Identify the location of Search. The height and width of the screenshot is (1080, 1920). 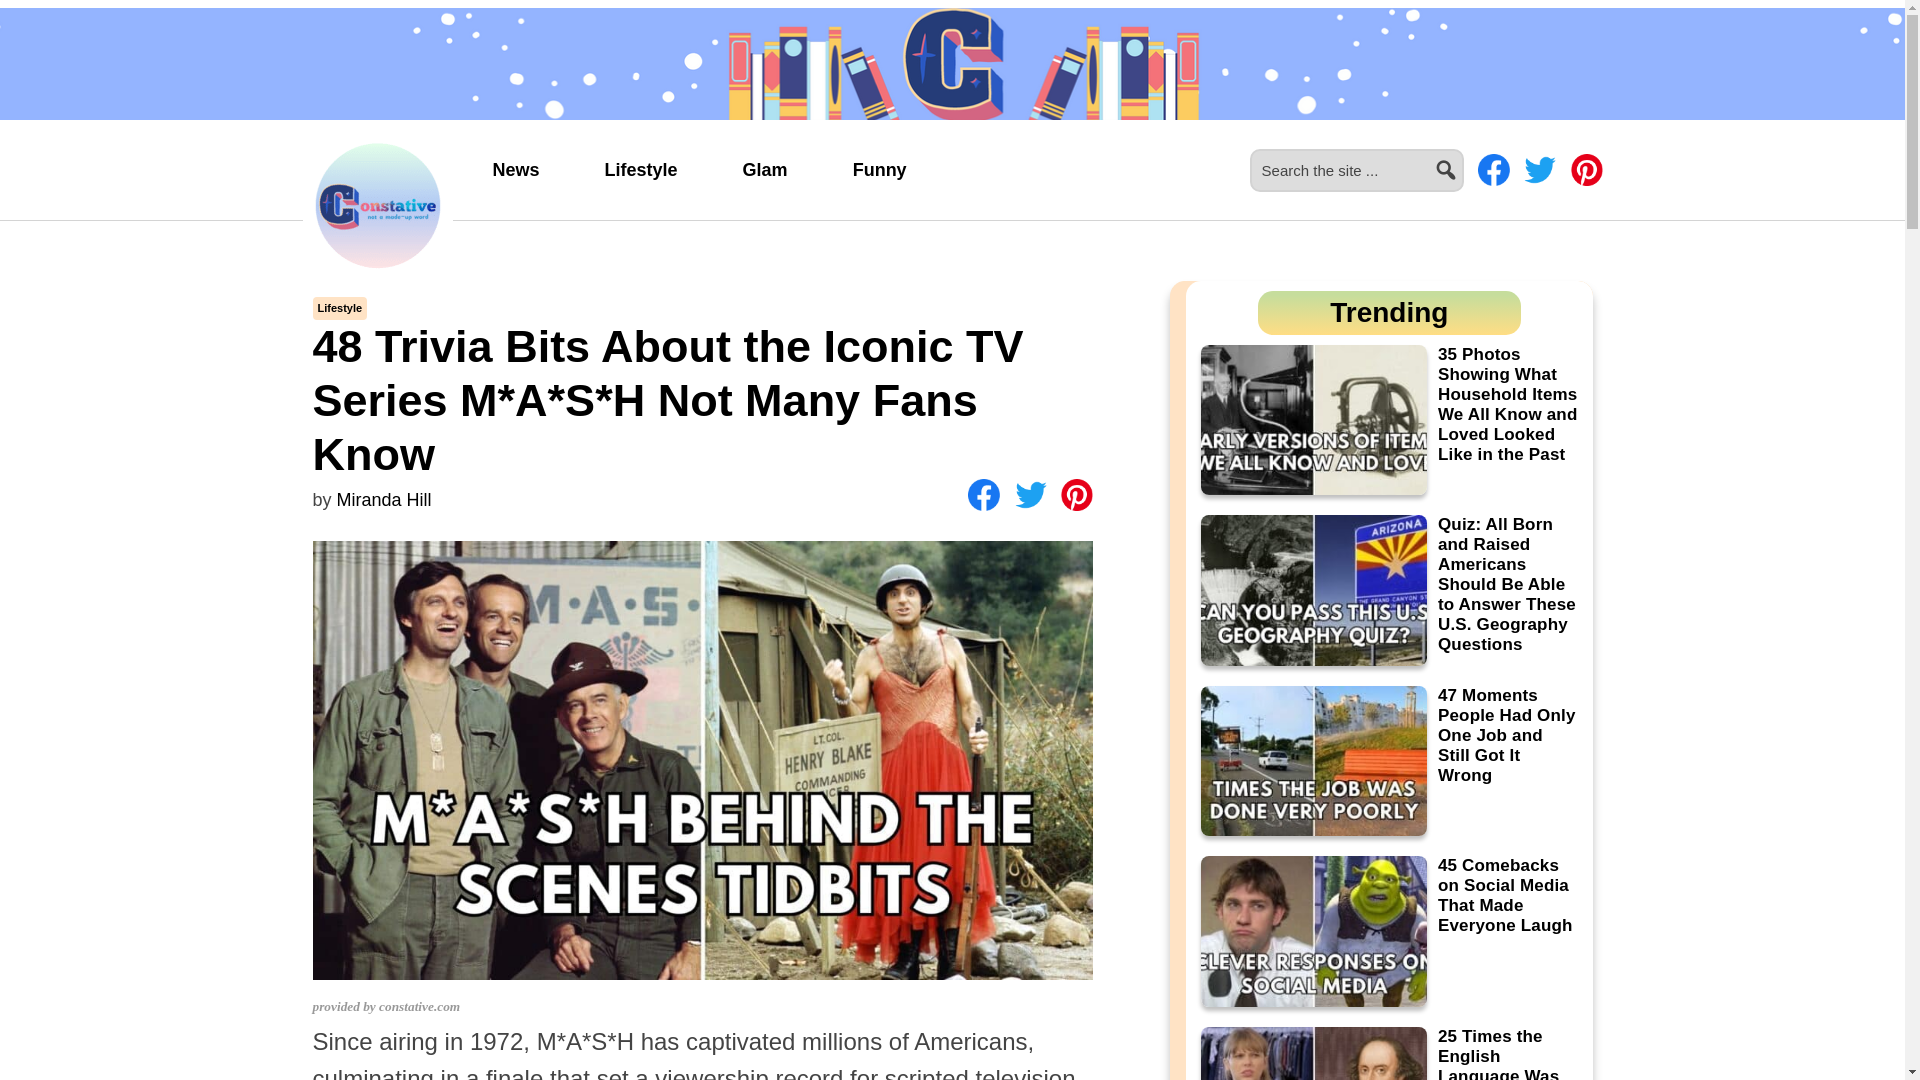
(1472, 158).